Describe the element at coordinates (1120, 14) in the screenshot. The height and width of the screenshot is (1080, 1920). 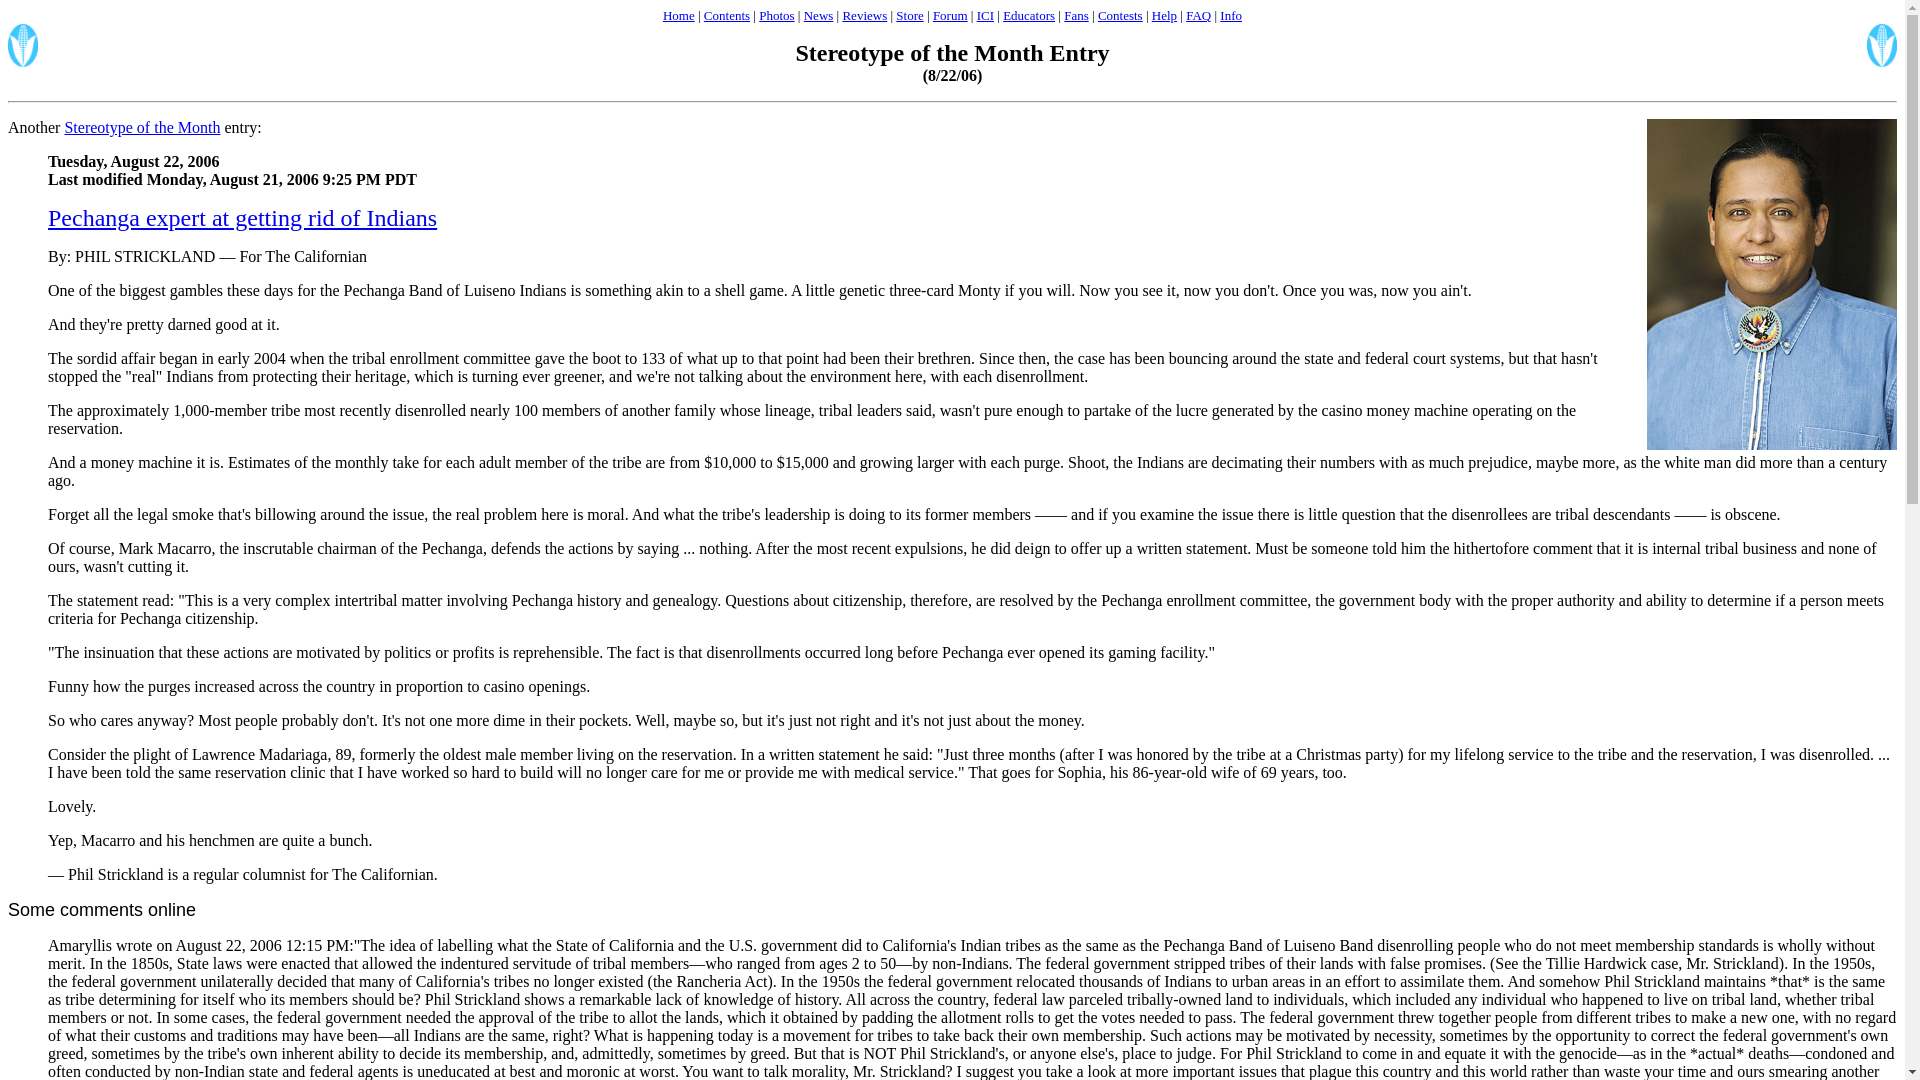
I see `Contests` at that location.